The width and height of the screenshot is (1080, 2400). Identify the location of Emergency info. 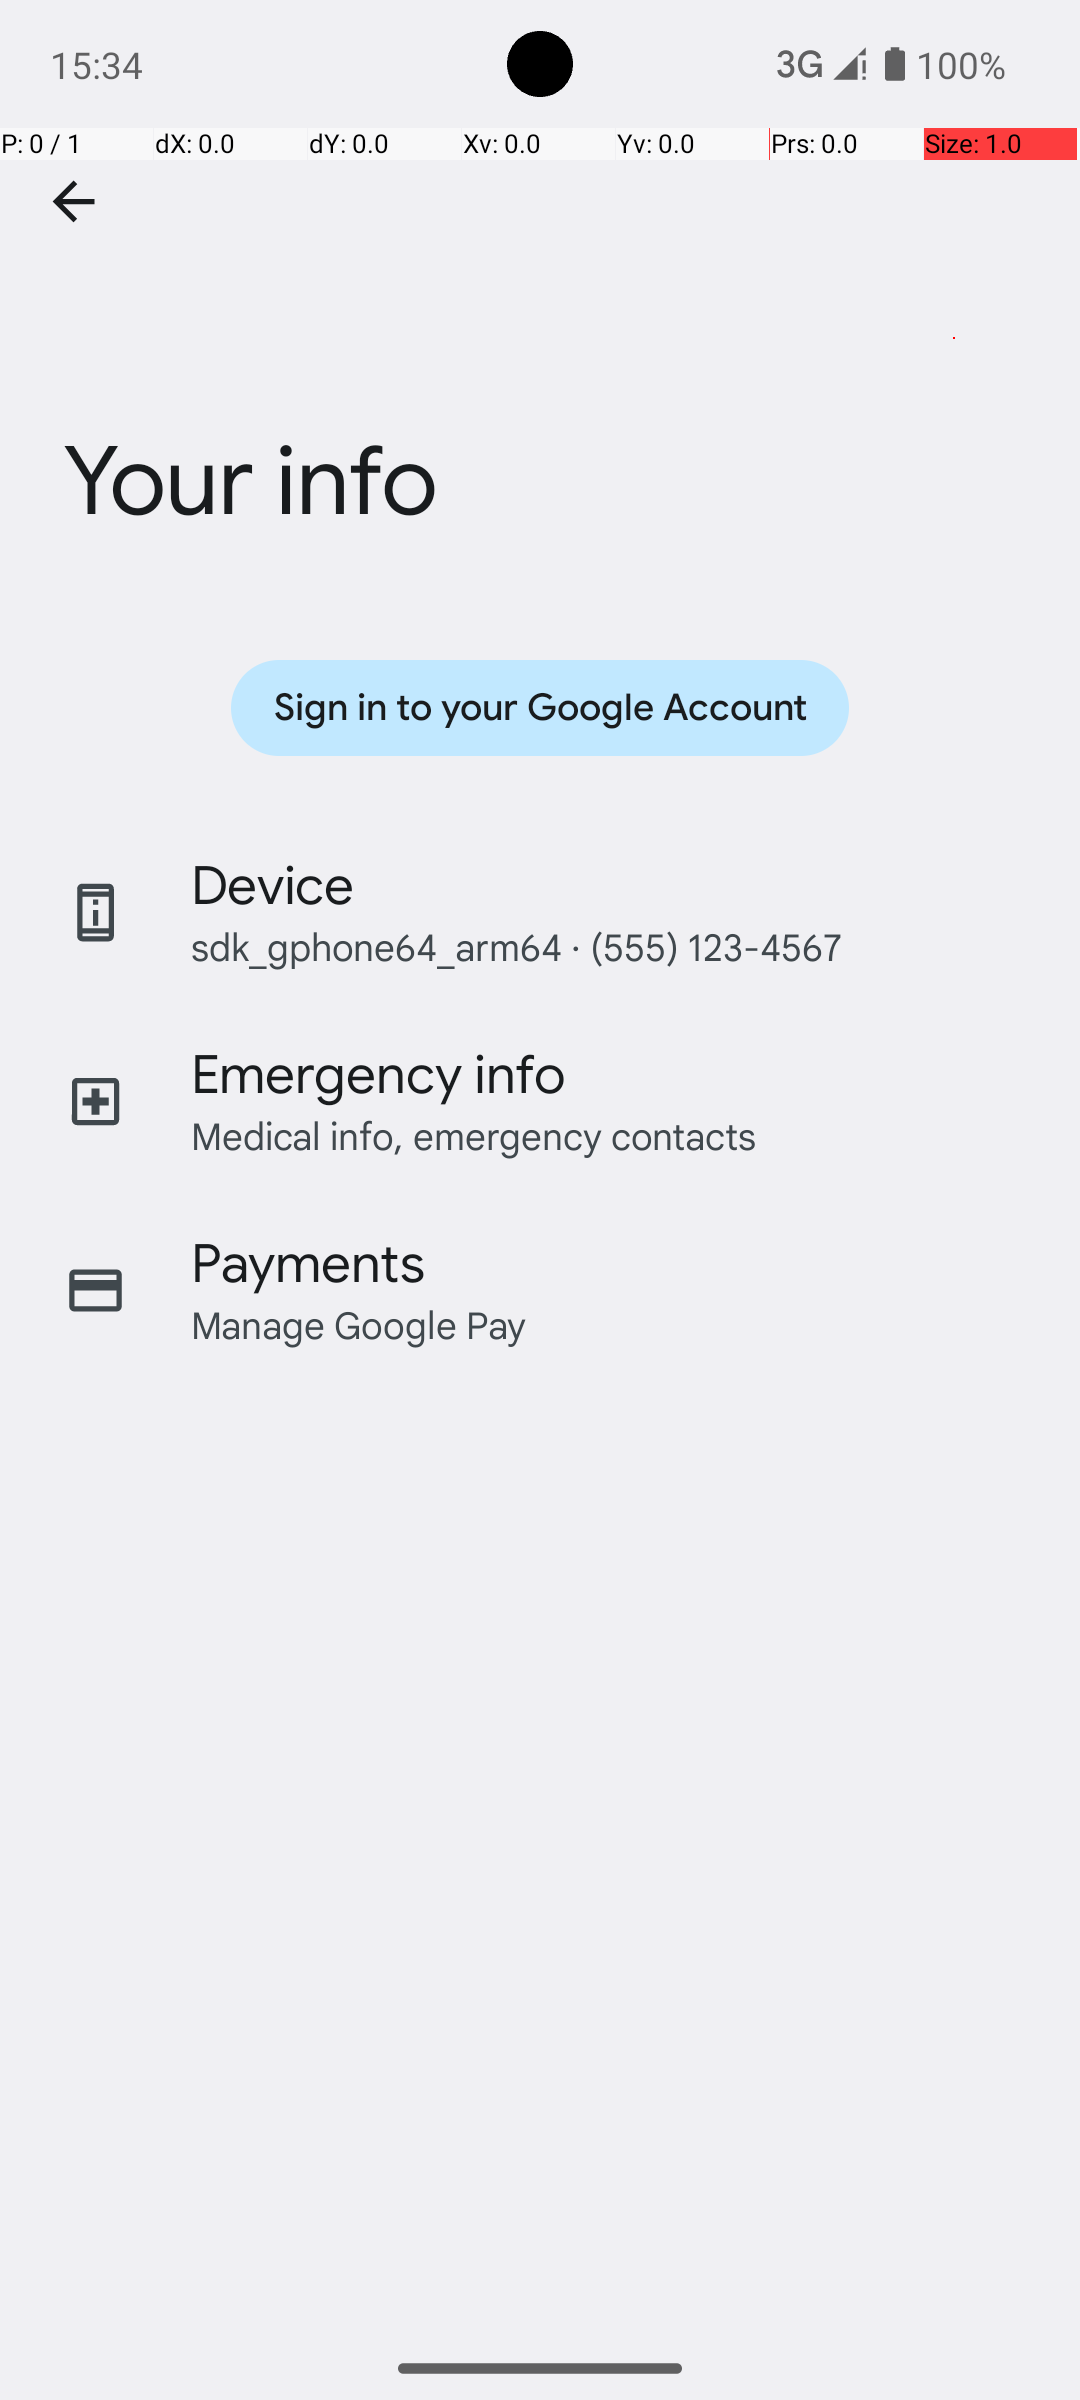
(378, 1075).